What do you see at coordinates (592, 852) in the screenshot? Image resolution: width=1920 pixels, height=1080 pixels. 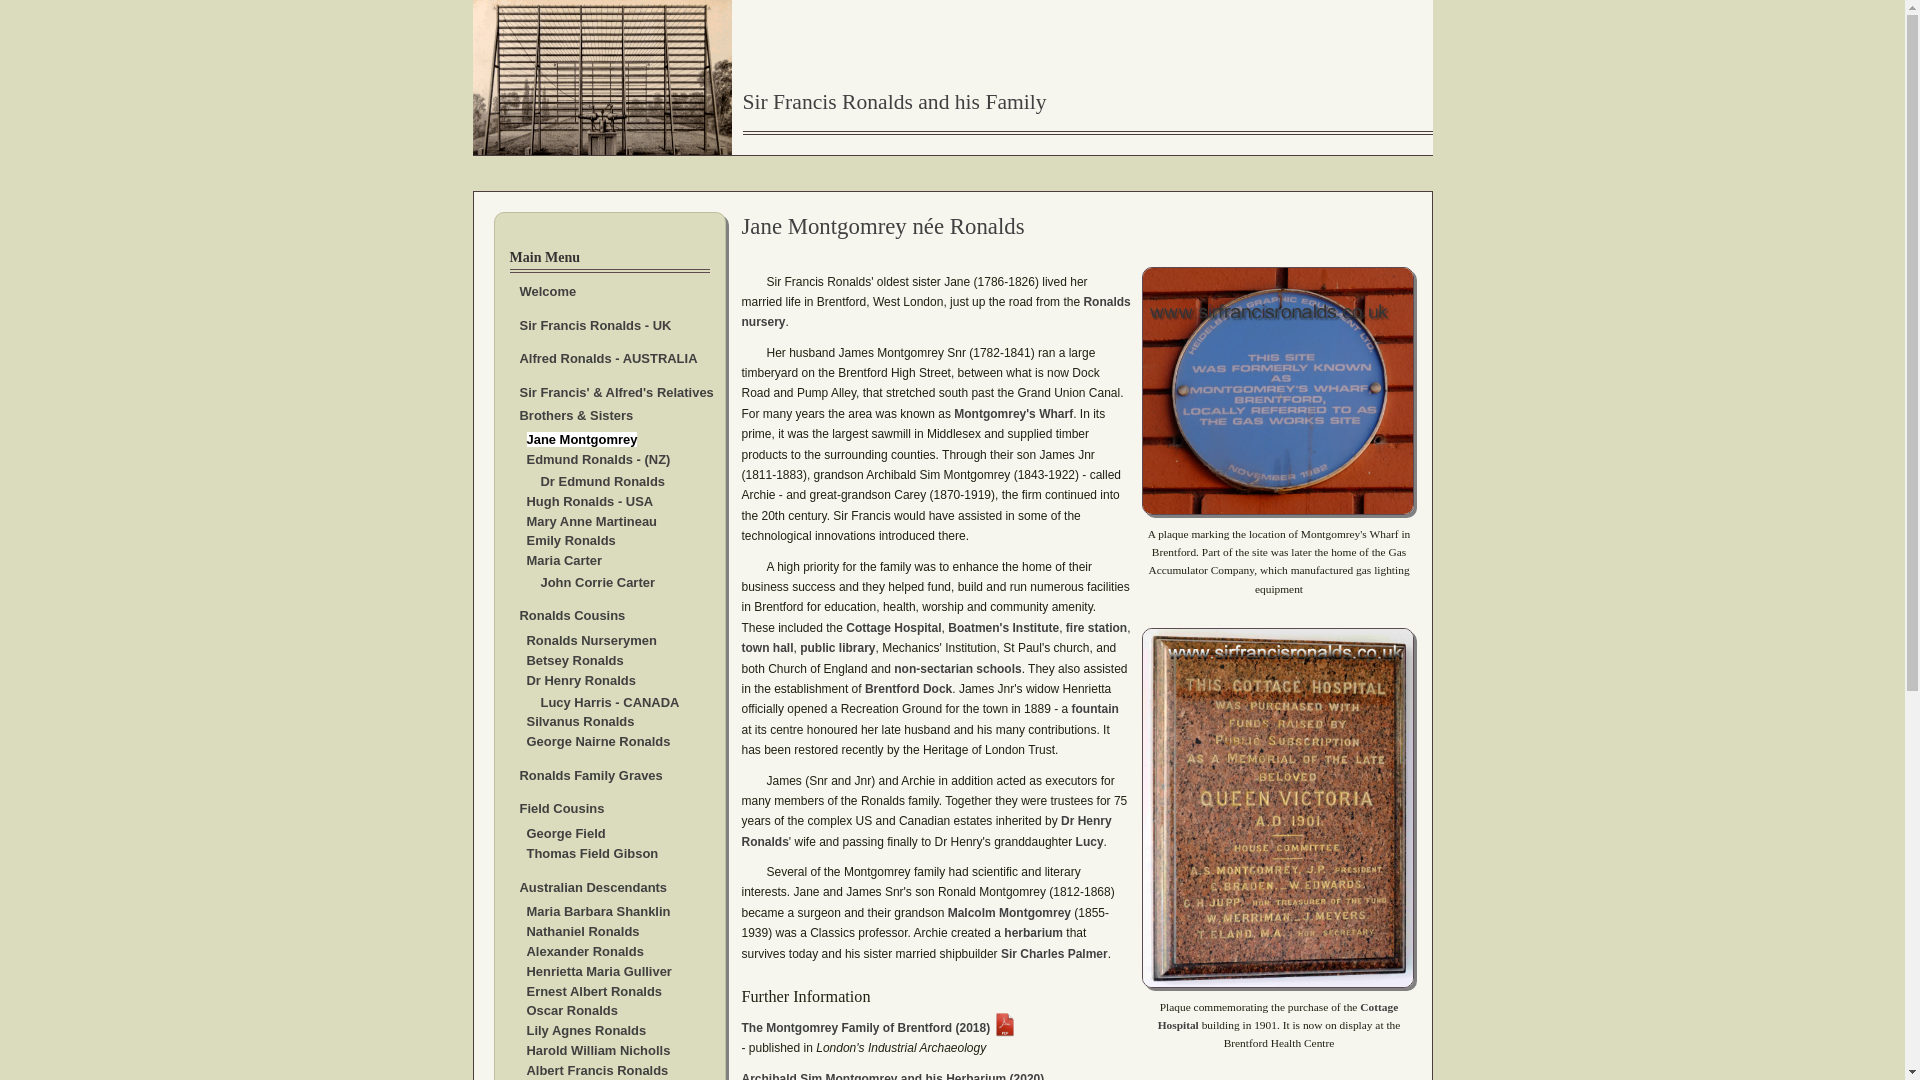 I see `Thomas Field Gibson` at bounding box center [592, 852].